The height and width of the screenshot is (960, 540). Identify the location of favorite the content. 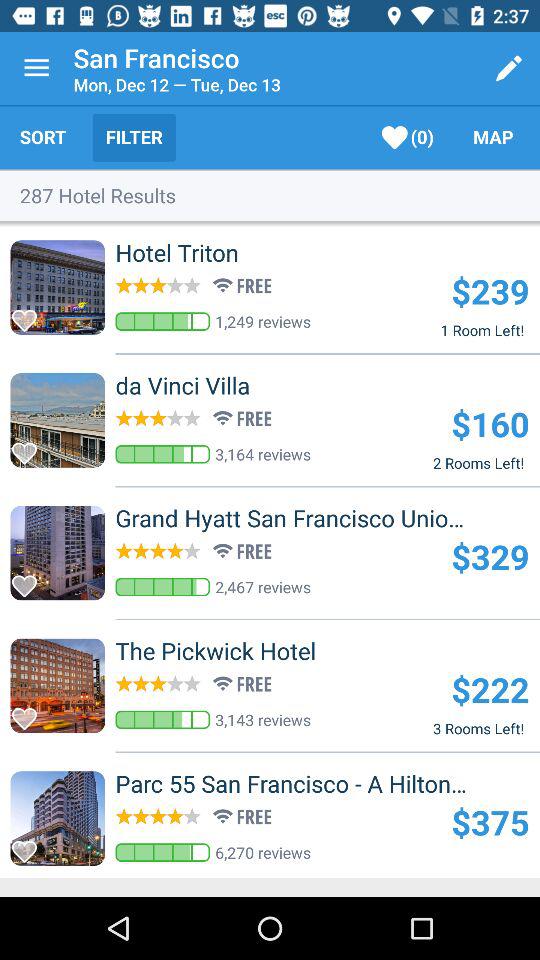
(30, 846).